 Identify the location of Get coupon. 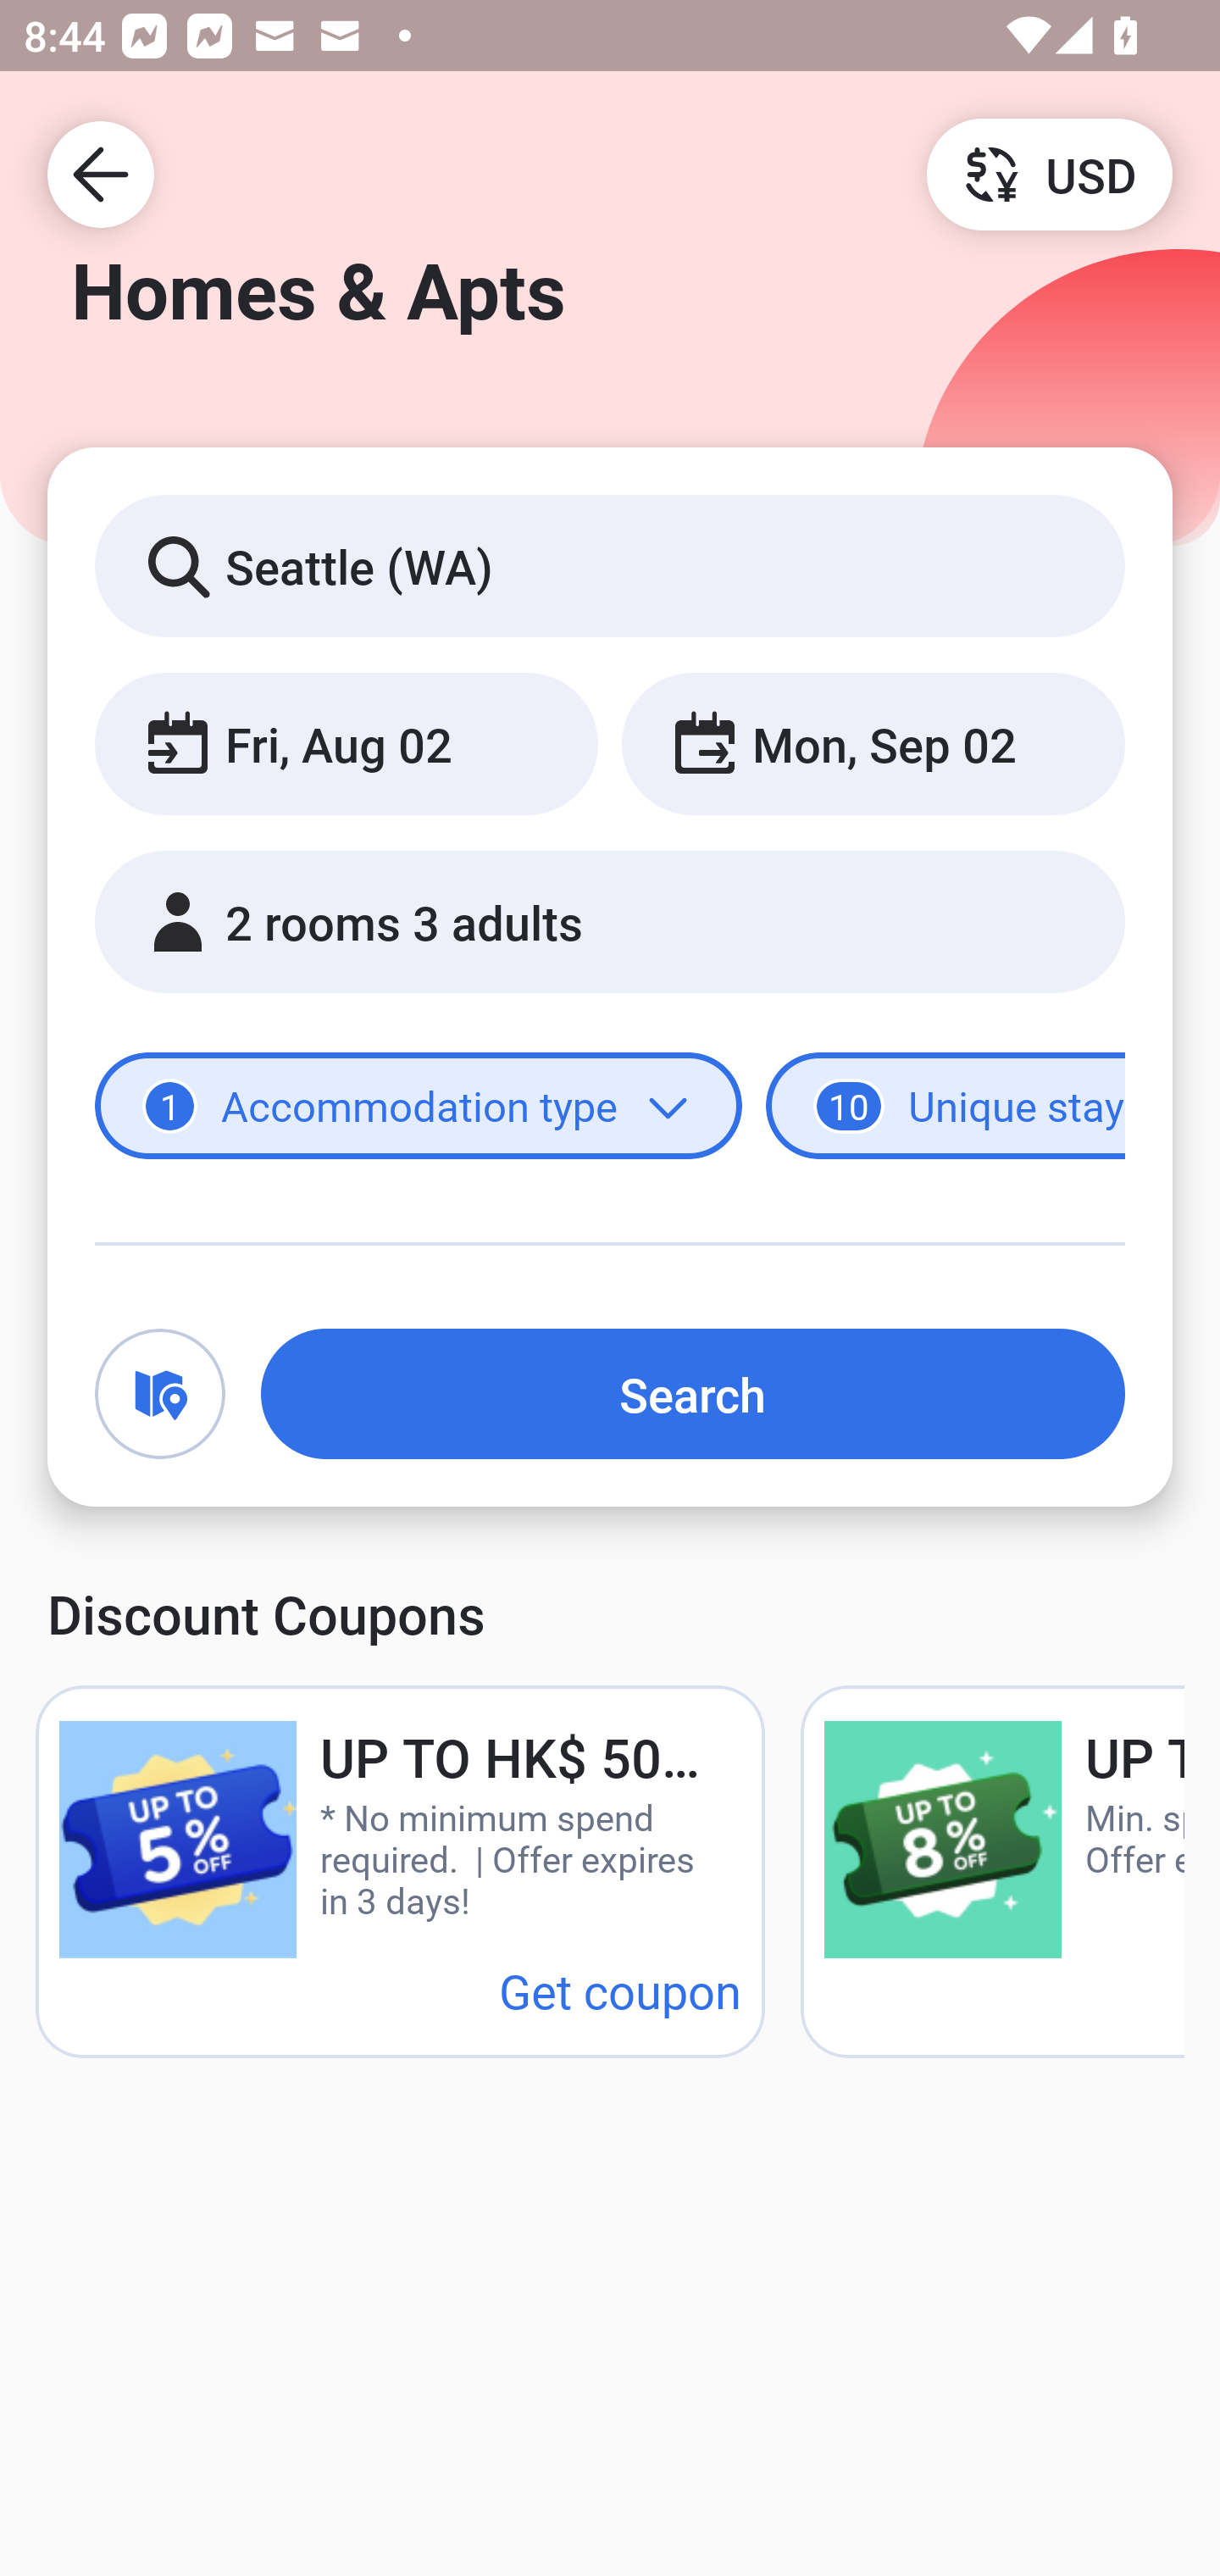
(620, 1990).